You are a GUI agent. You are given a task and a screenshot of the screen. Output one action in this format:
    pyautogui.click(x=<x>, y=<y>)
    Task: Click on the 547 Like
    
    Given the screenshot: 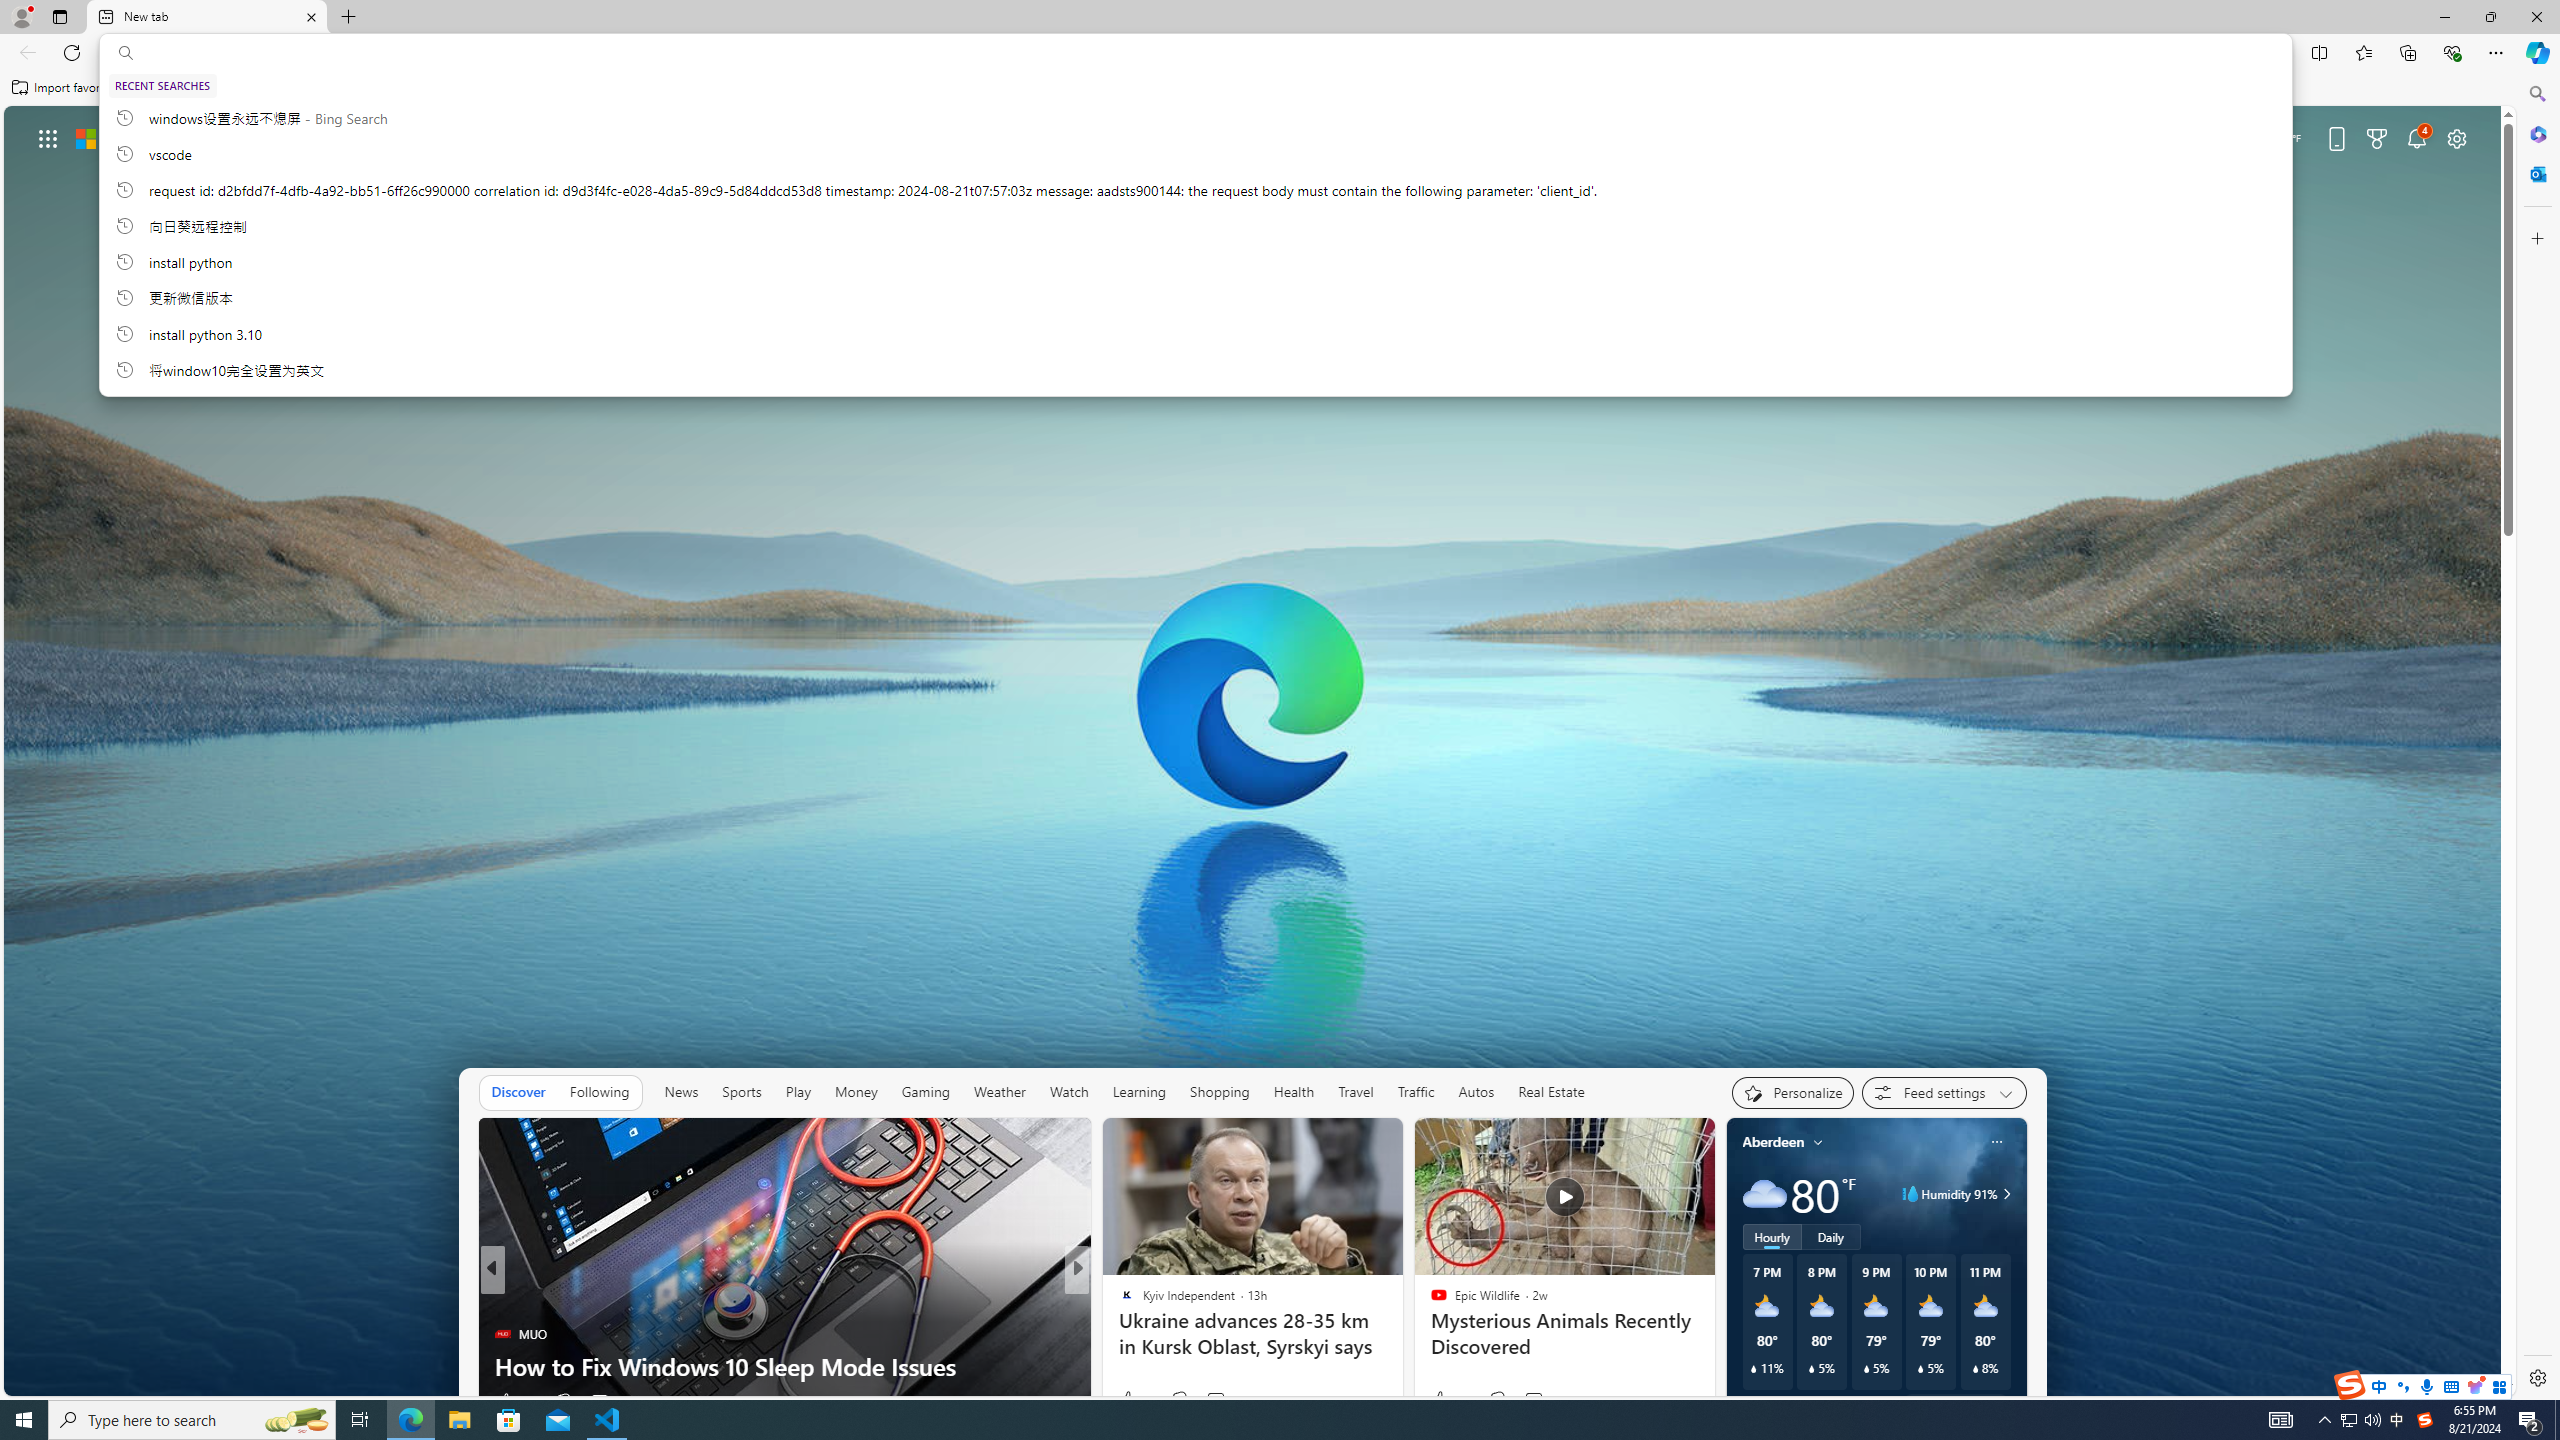 What is the action you would take?
    pyautogui.click(x=1131, y=1400)
    